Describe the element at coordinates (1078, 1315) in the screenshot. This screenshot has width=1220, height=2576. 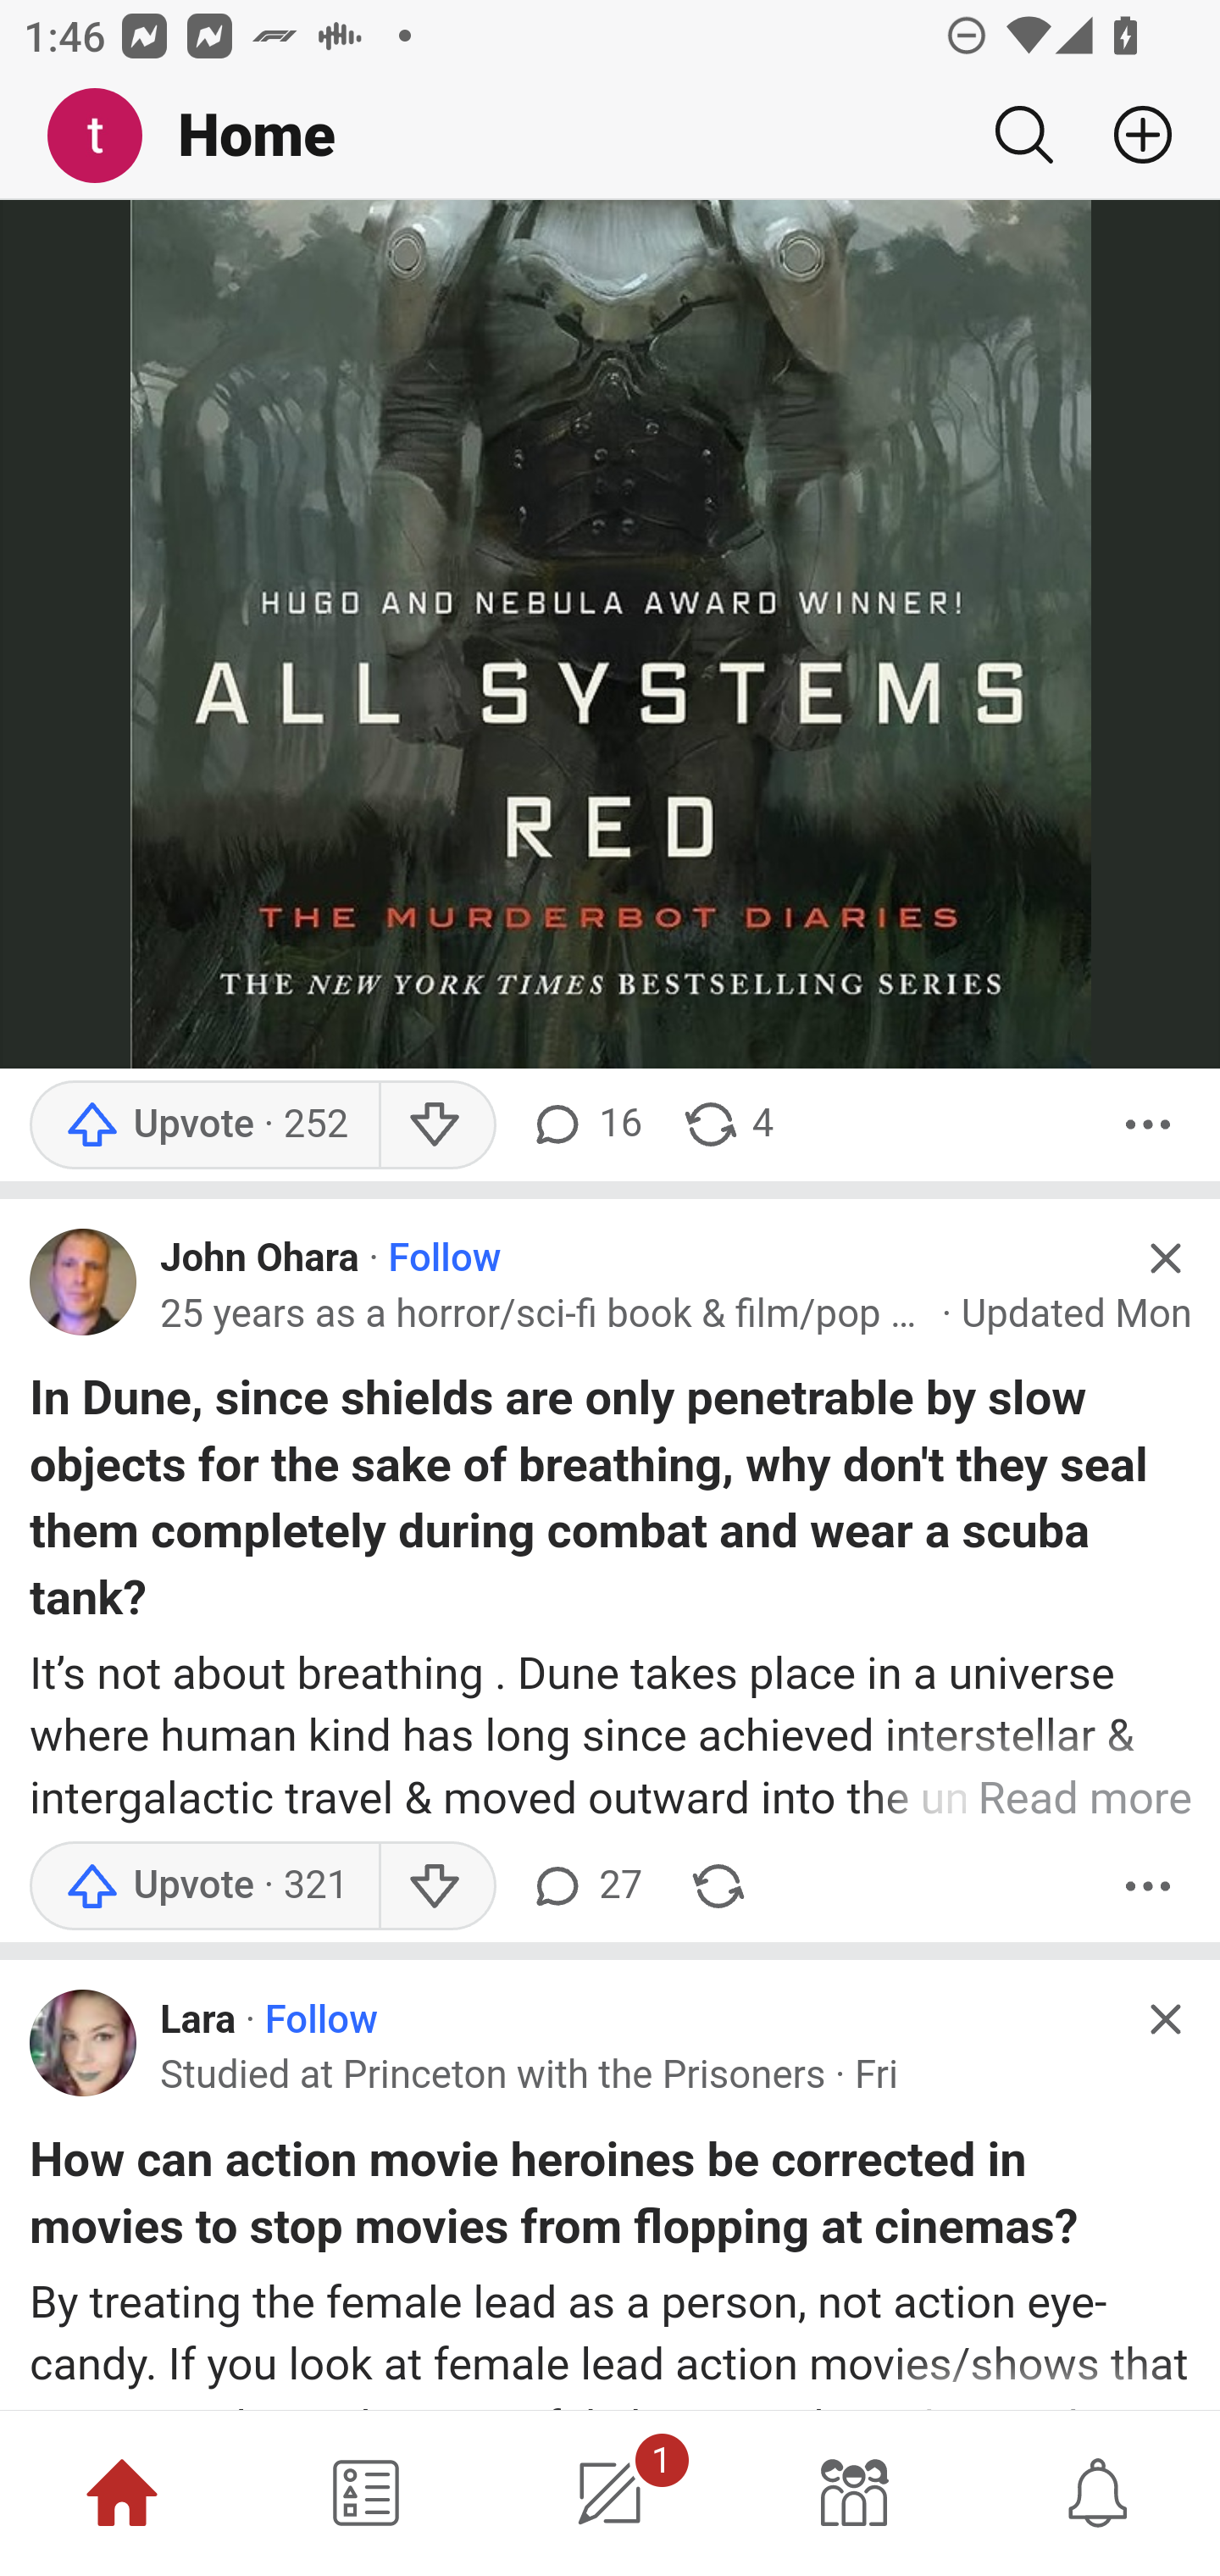
I see `Updated Mon Updated  Mon` at that location.